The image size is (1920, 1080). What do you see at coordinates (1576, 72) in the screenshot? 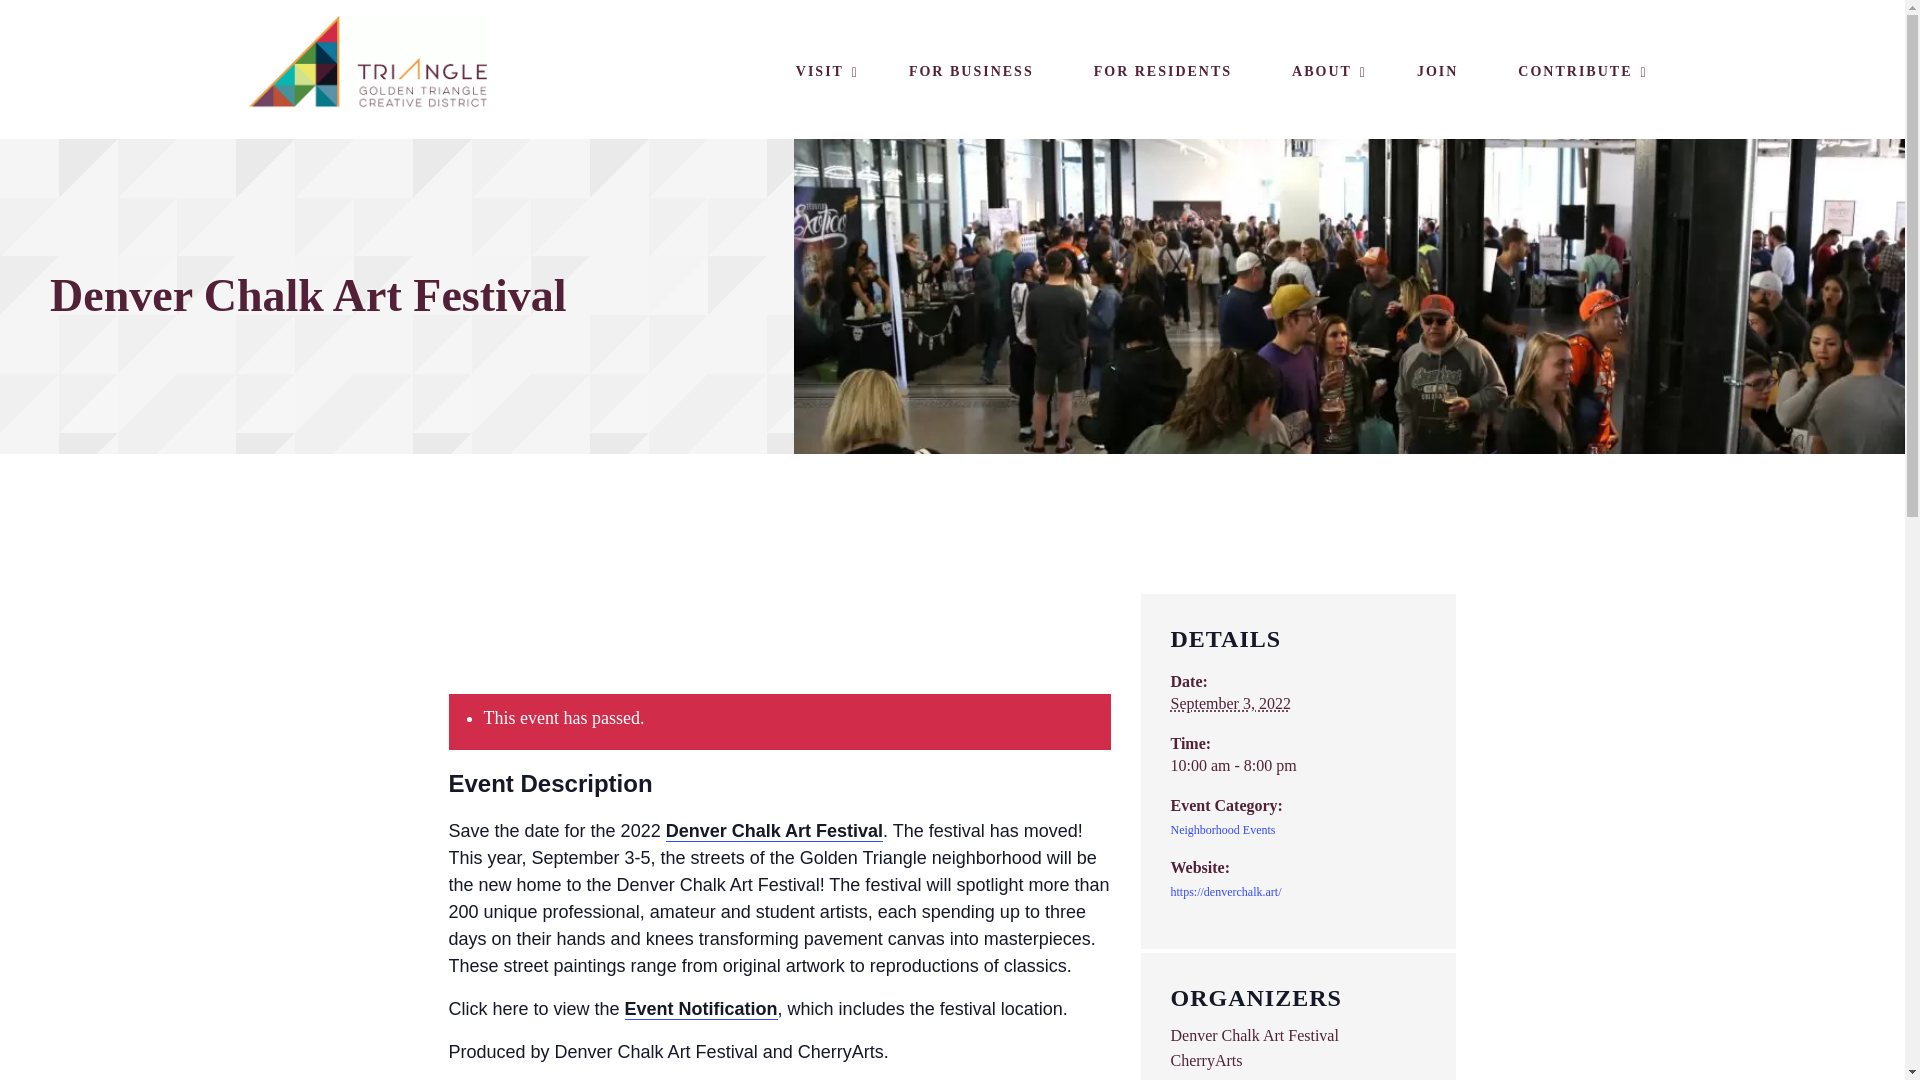
I see `CONTRIBUTE` at bounding box center [1576, 72].